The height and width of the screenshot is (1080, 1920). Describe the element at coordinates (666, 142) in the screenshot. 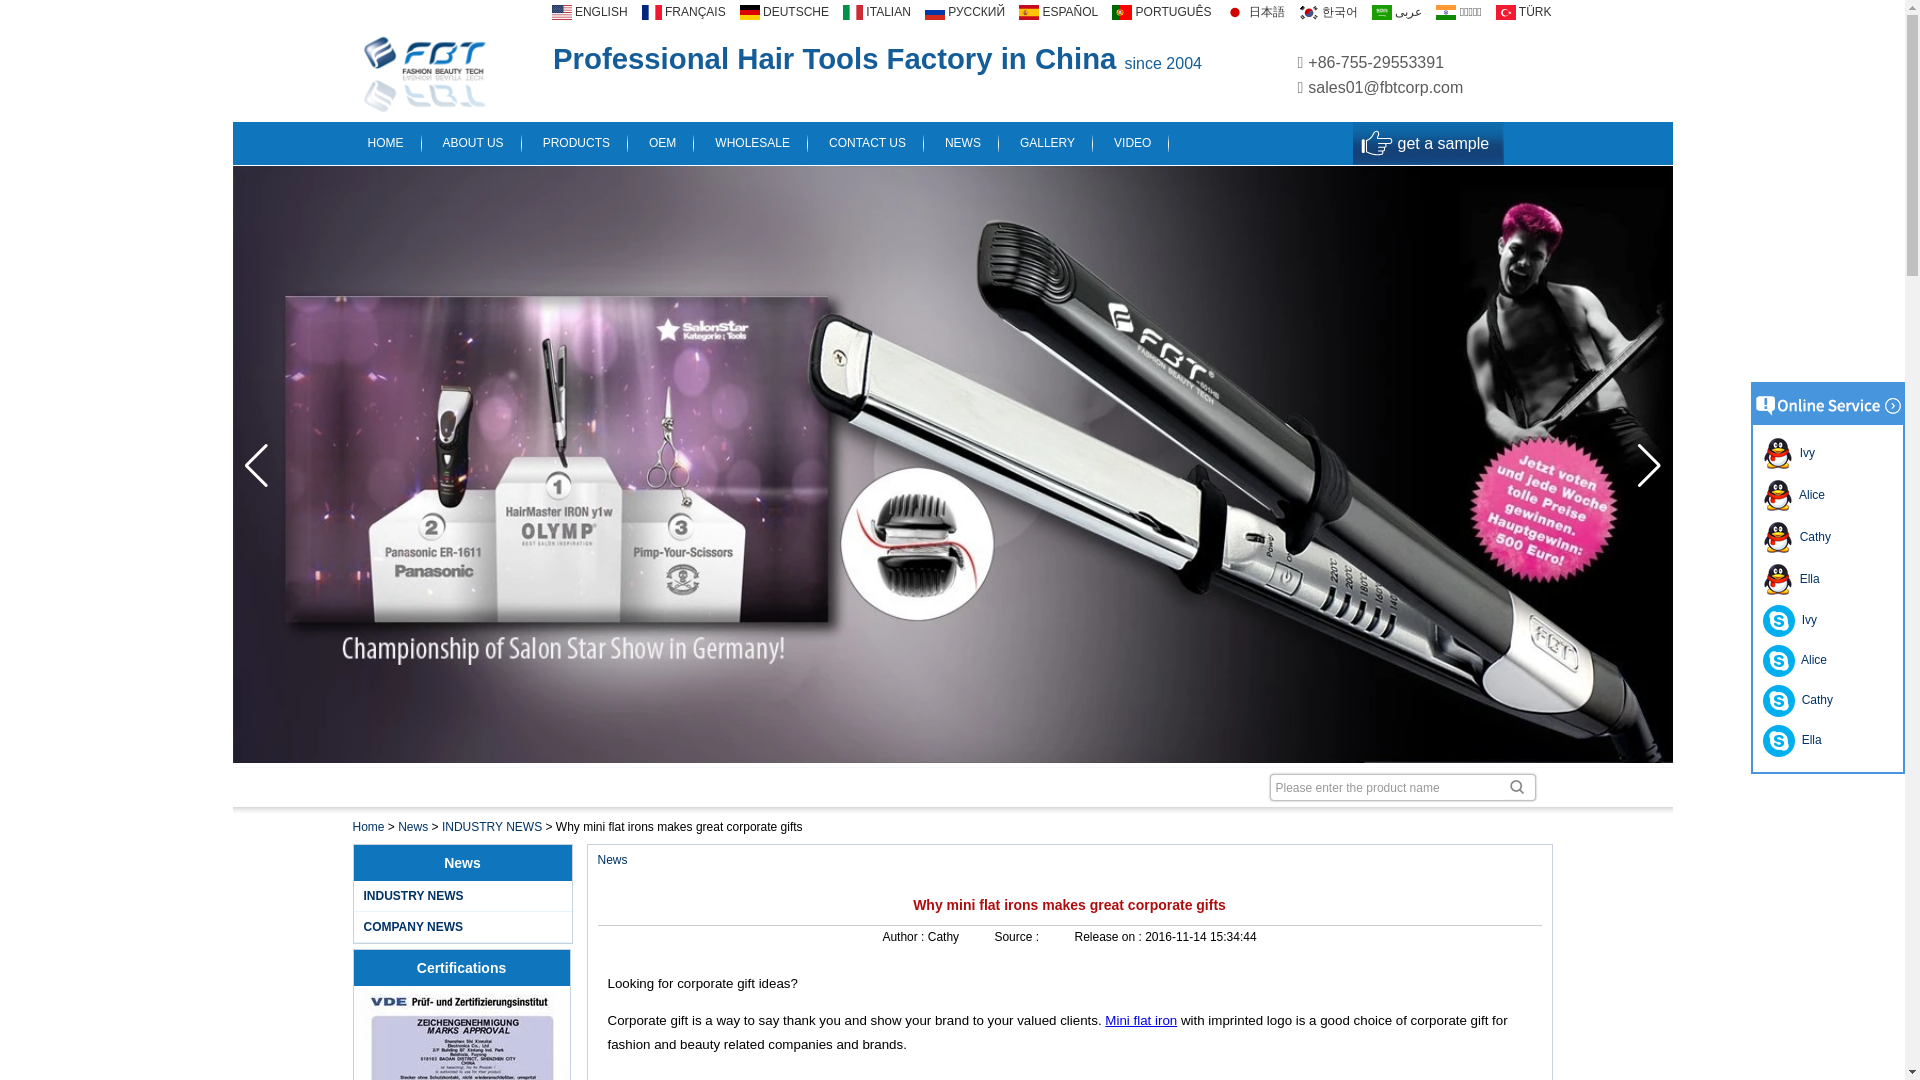

I see `OEM` at that location.